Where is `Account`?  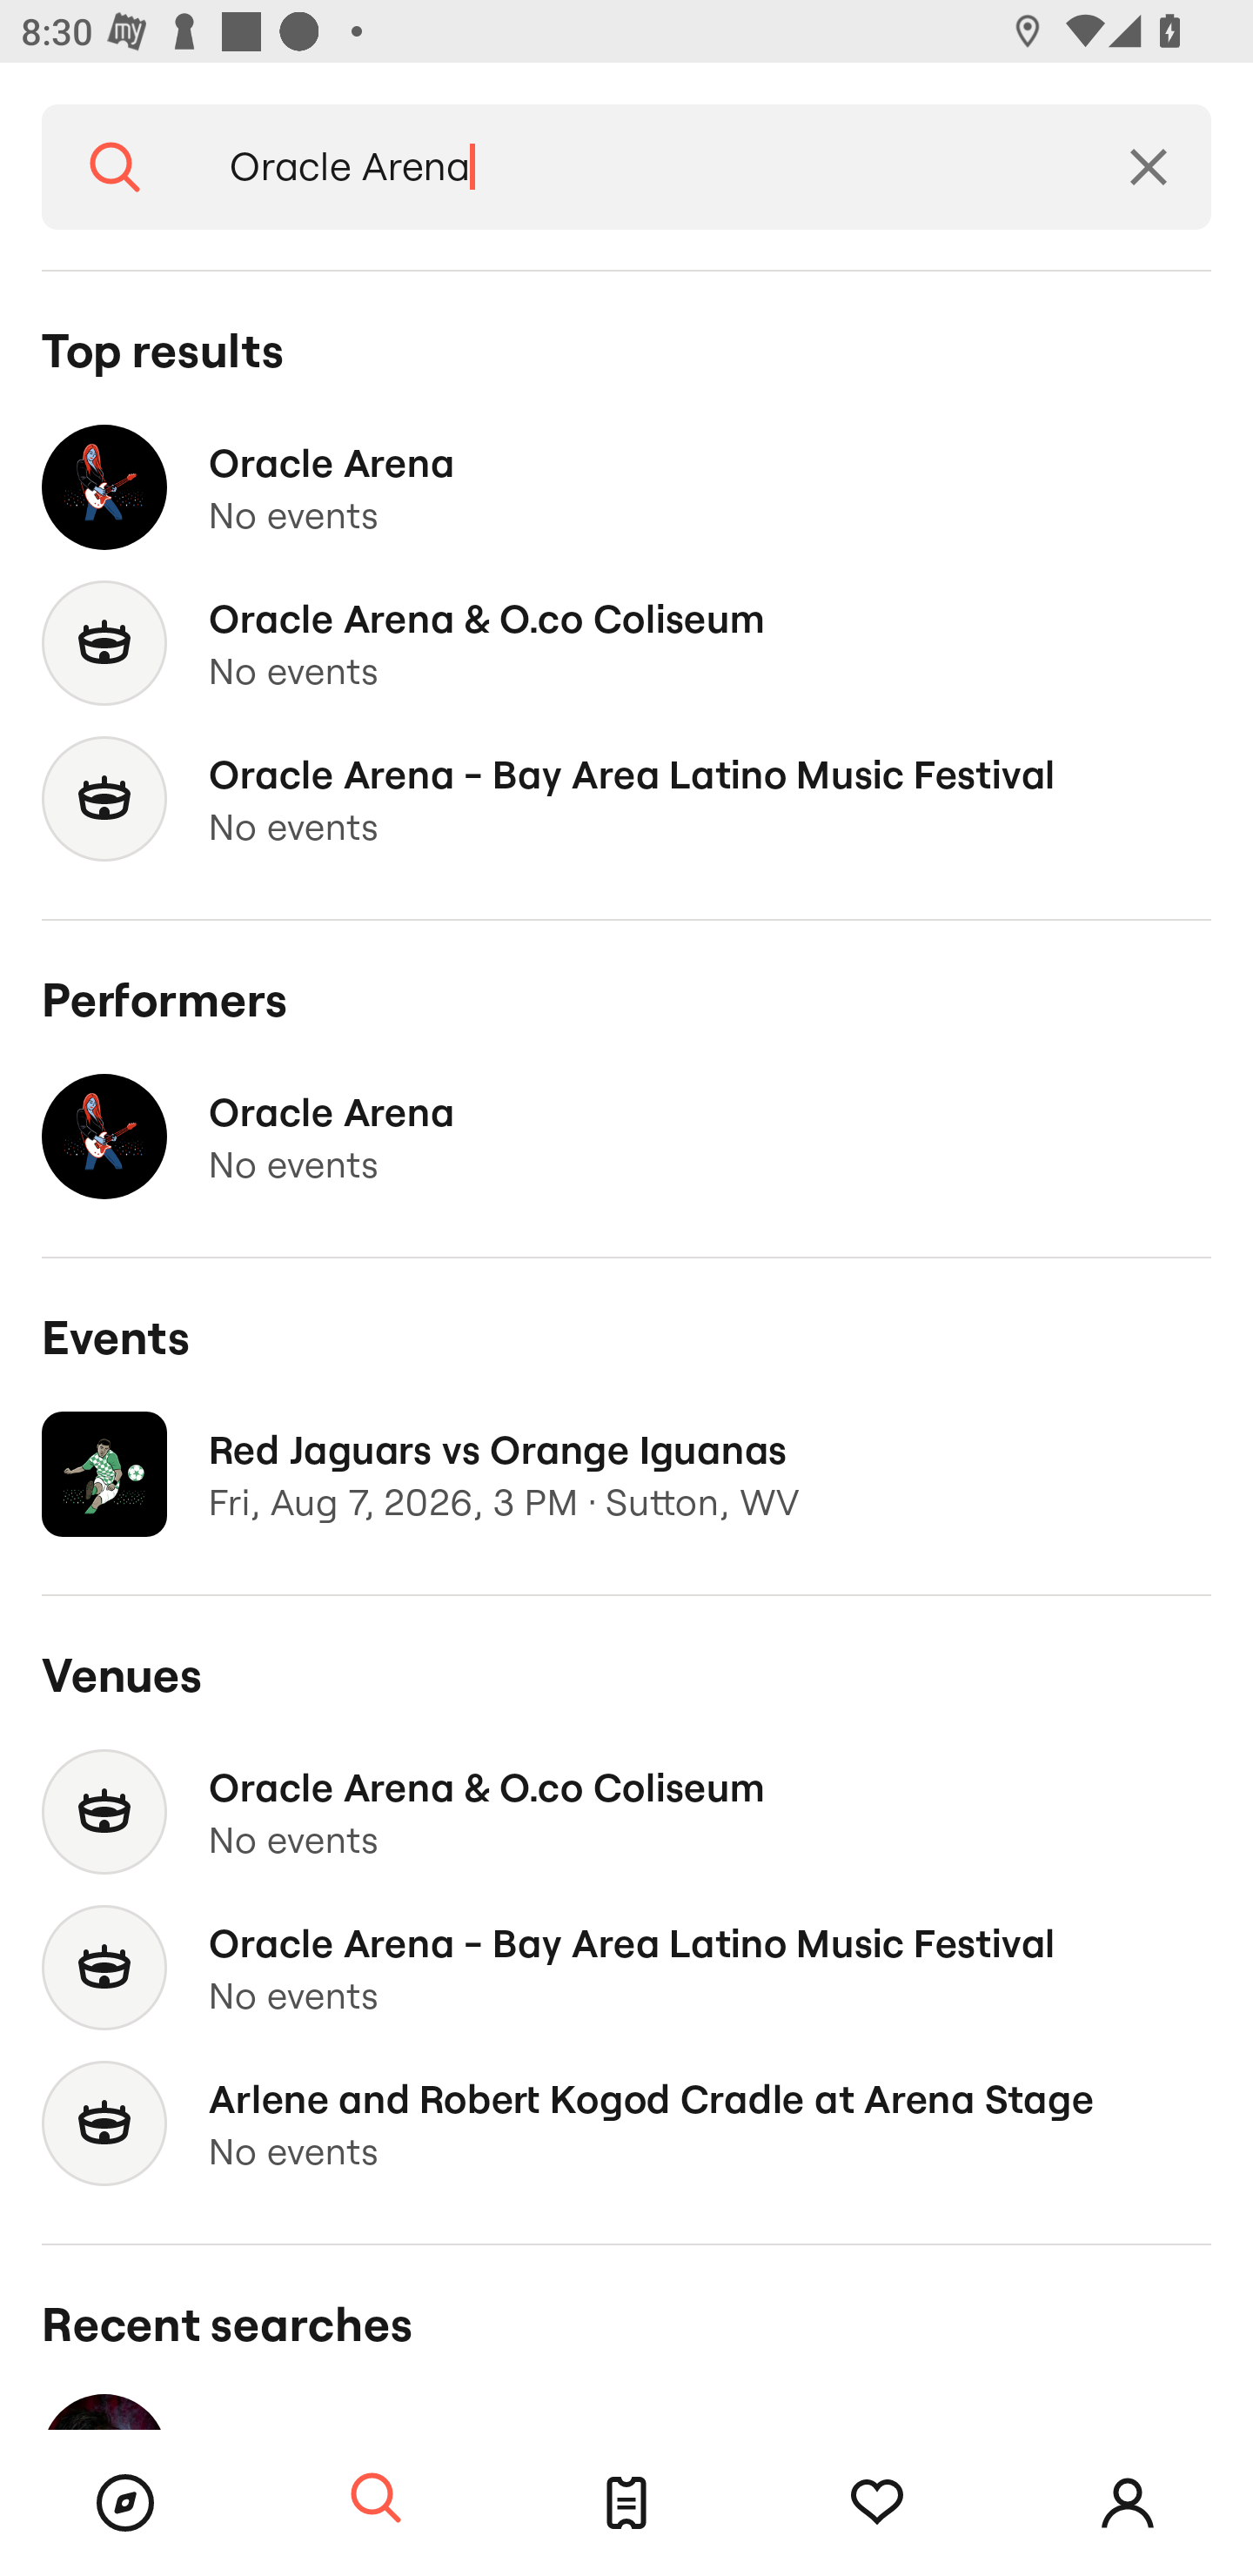
Account is located at coordinates (1128, 2503).